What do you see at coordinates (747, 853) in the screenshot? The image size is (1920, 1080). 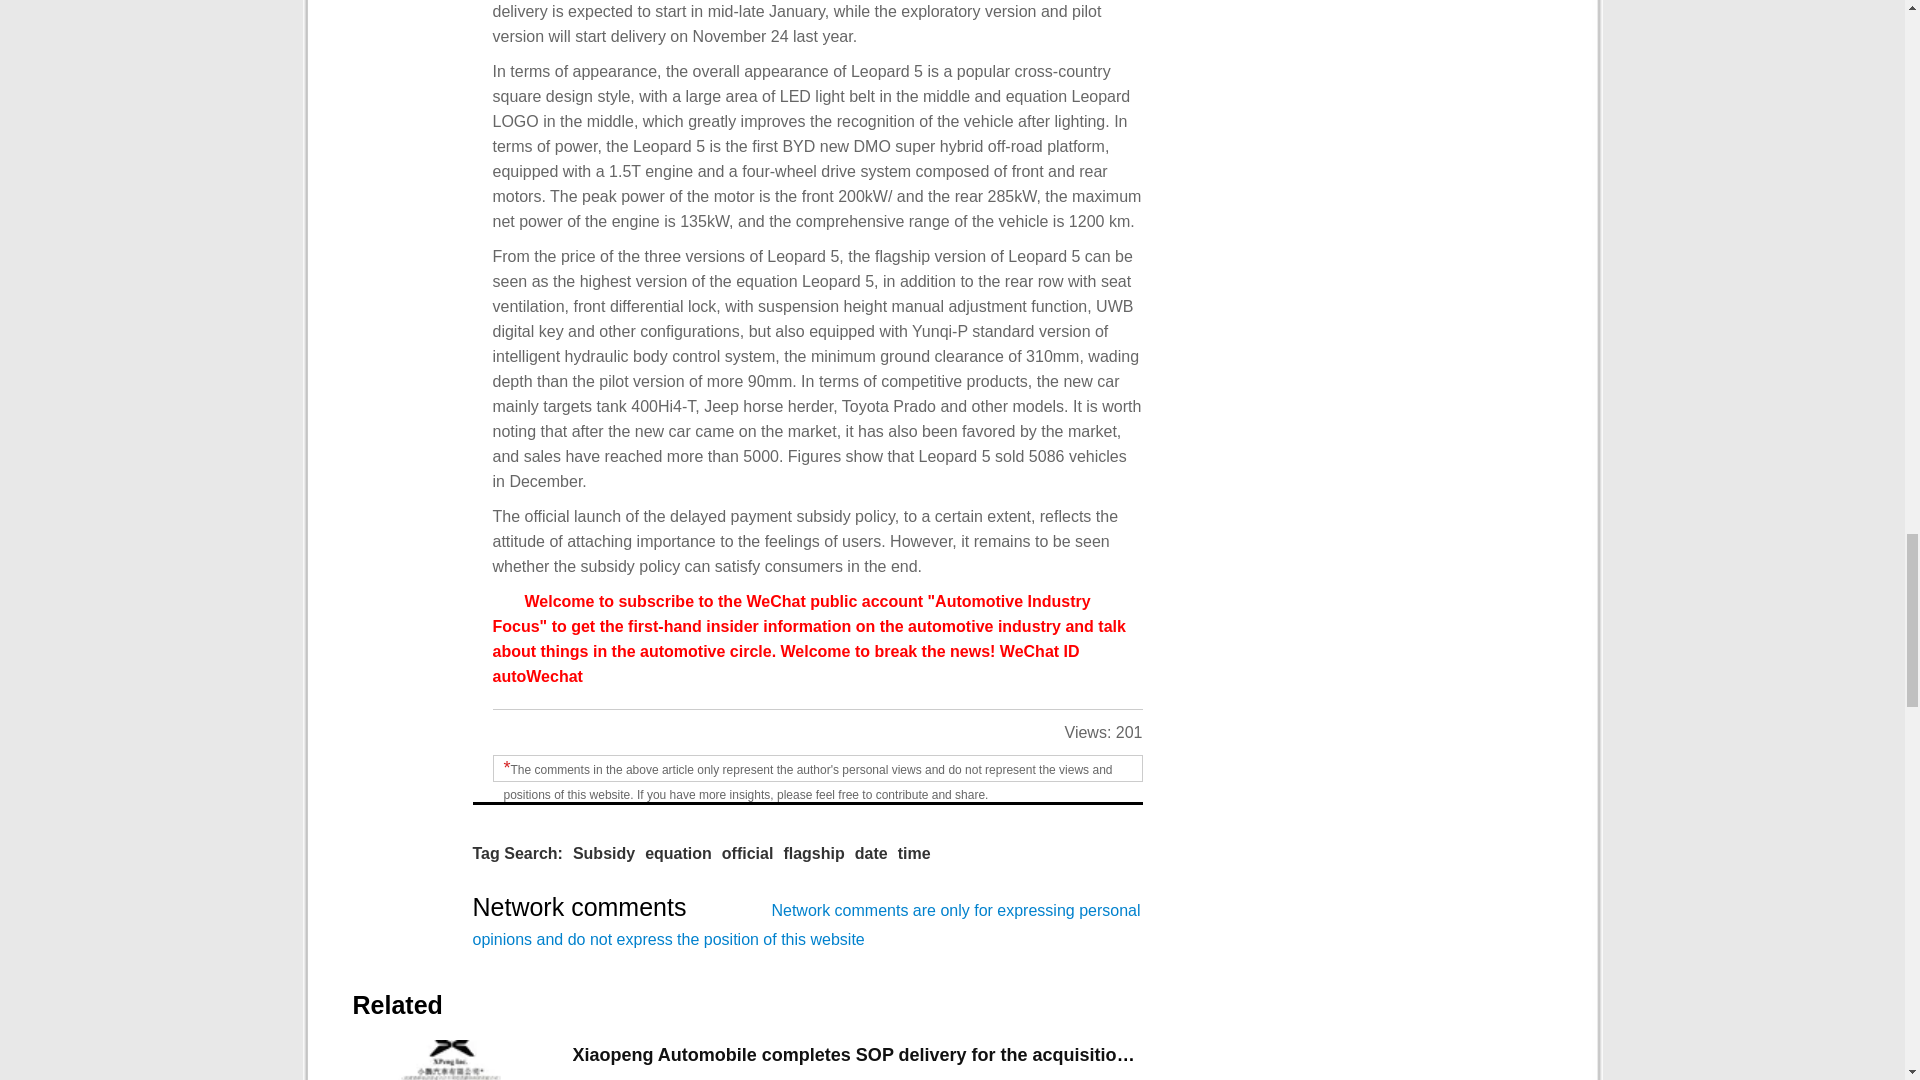 I see `official` at bounding box center [747, 853].